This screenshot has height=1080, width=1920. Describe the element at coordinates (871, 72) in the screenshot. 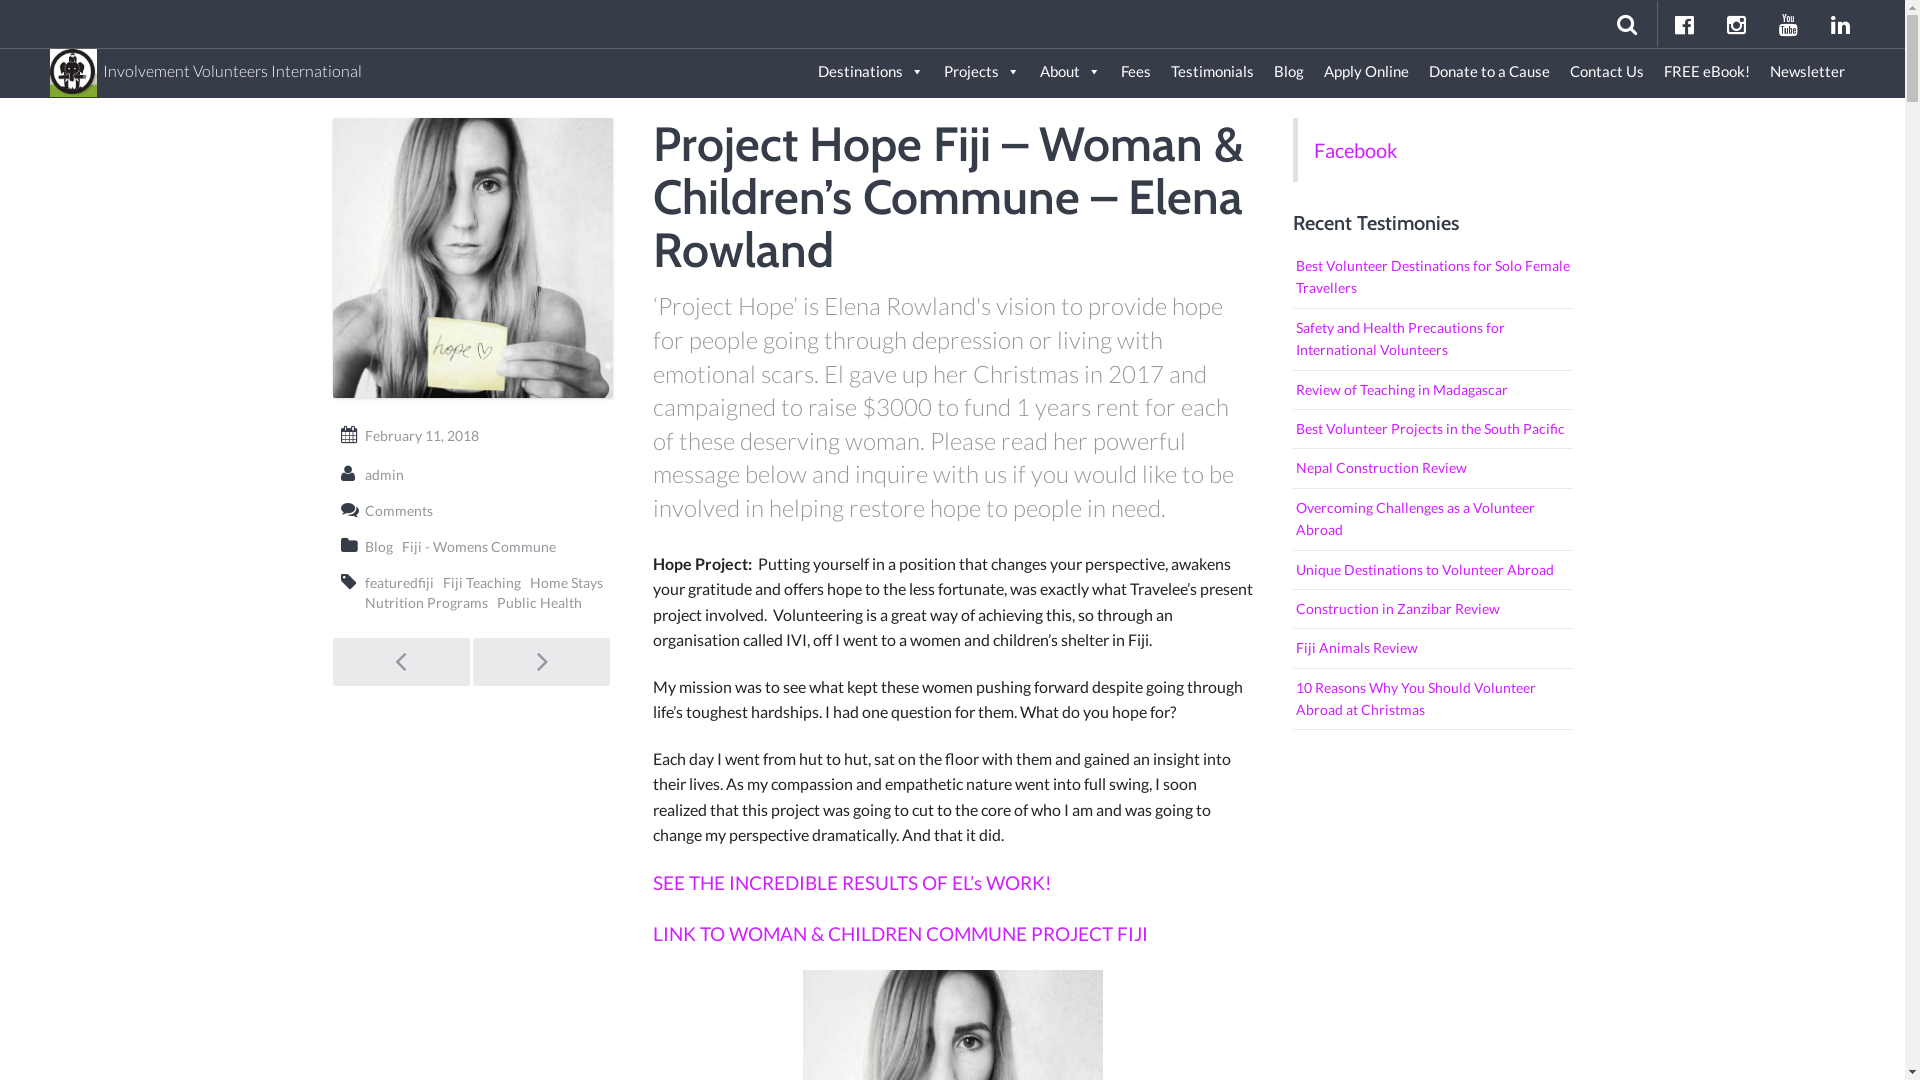

I see `Destinations` at that location.